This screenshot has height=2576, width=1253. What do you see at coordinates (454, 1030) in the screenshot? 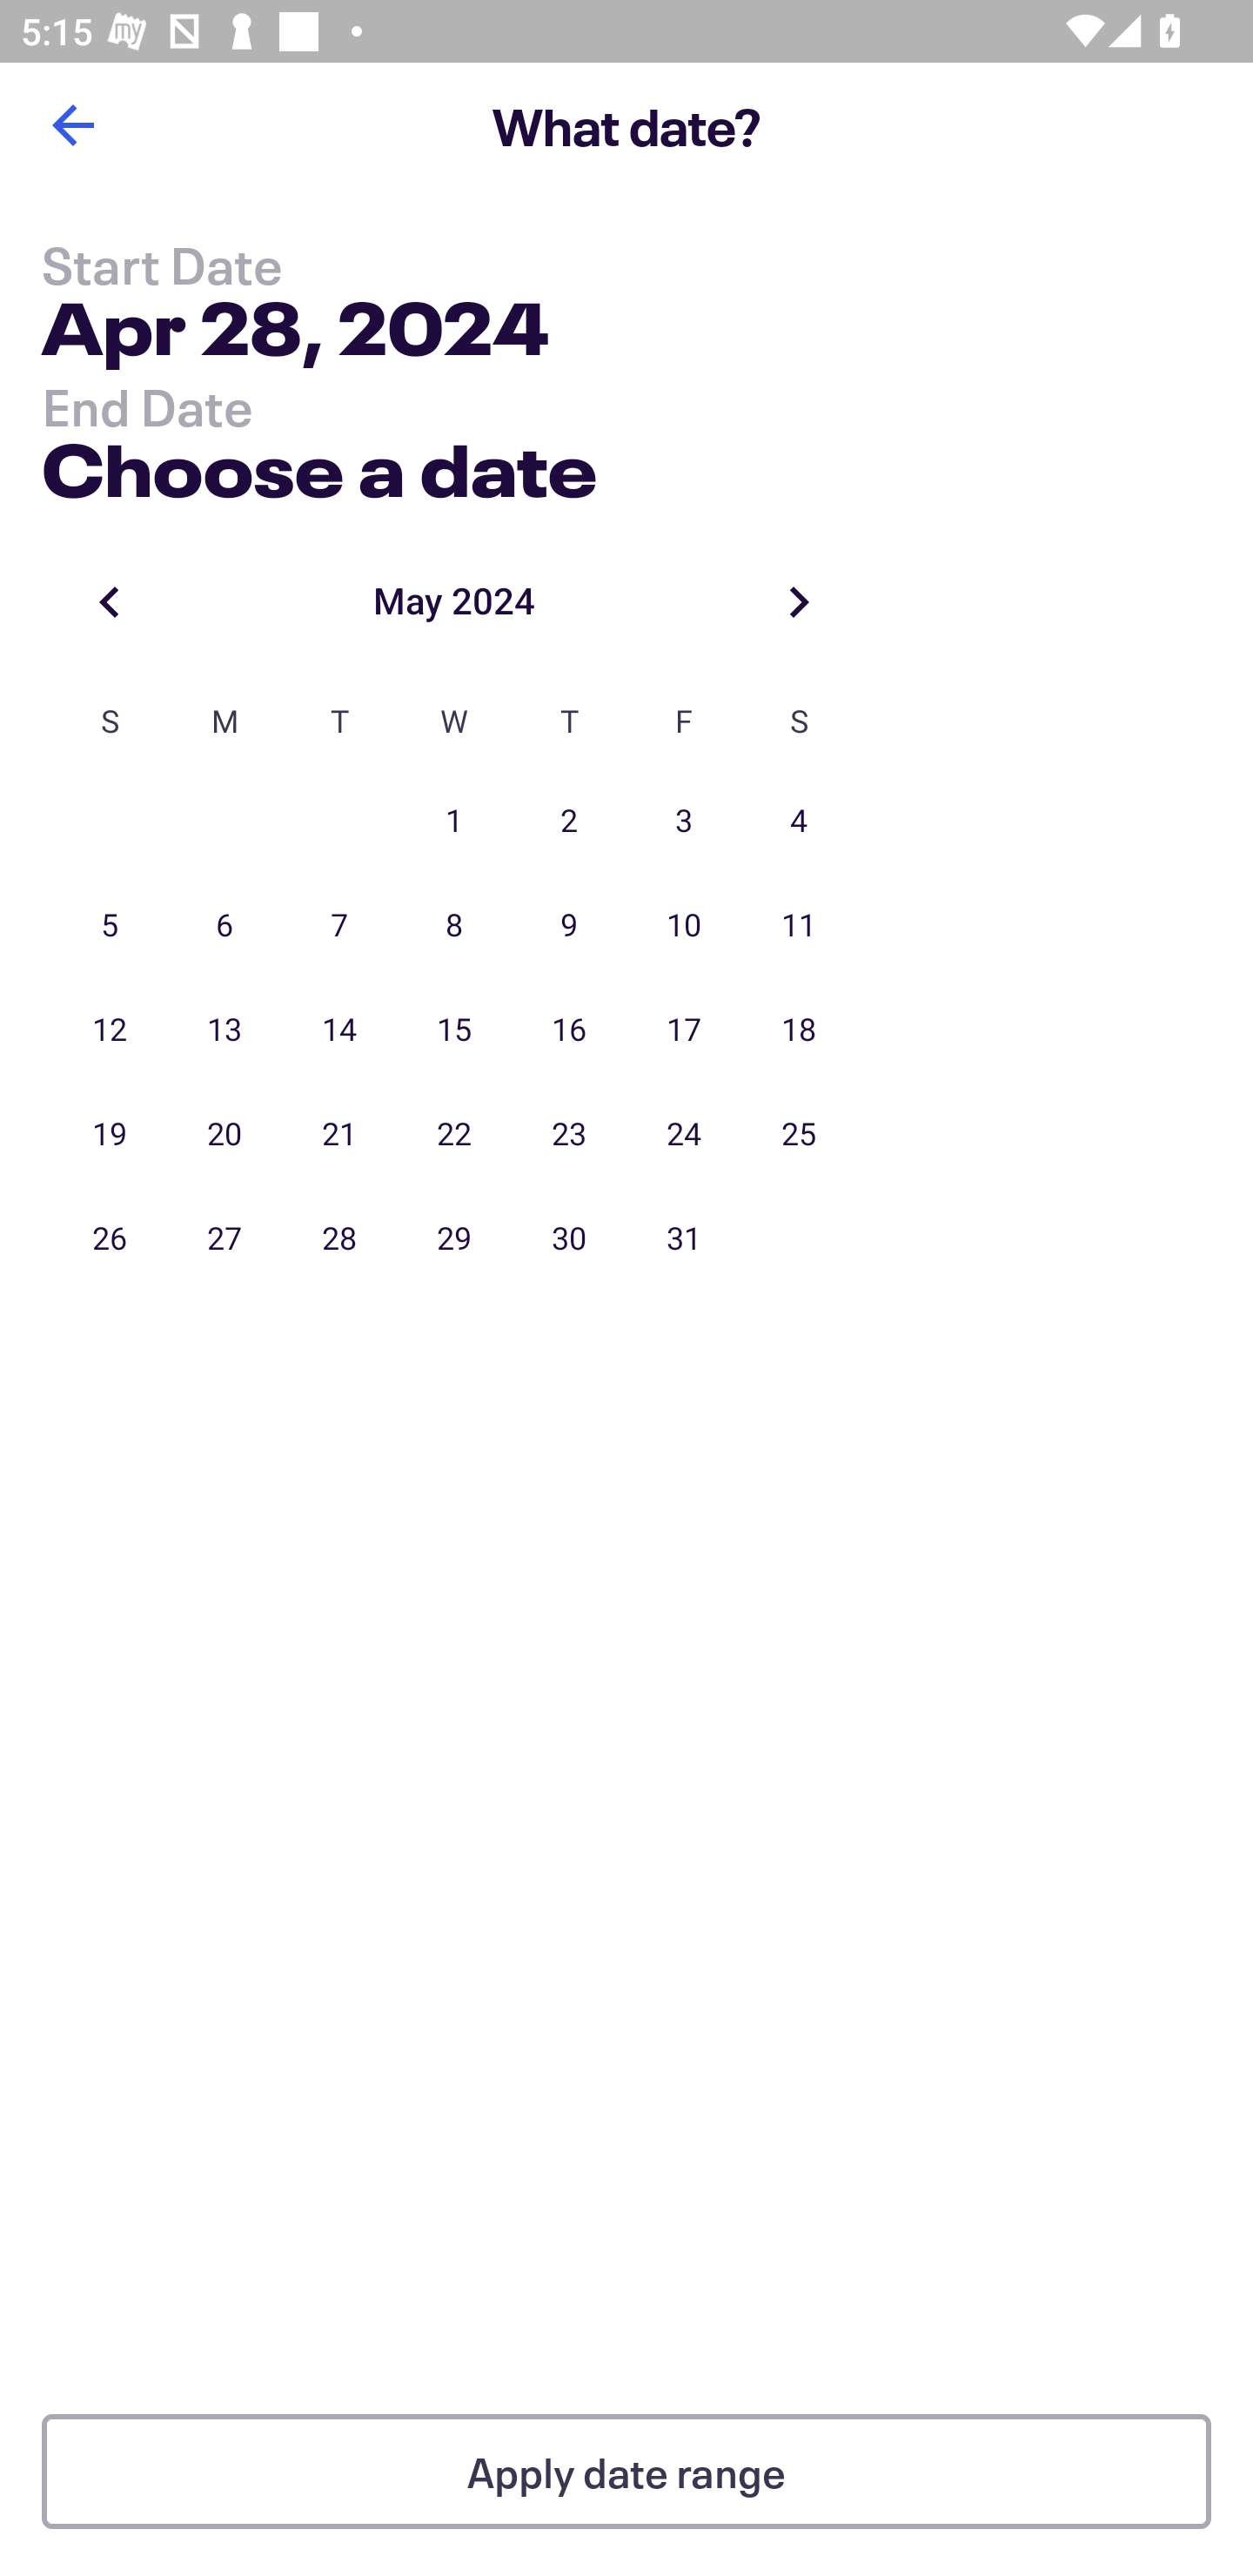
I see `15 15 May 2024` at bounding box center [454, 1030].